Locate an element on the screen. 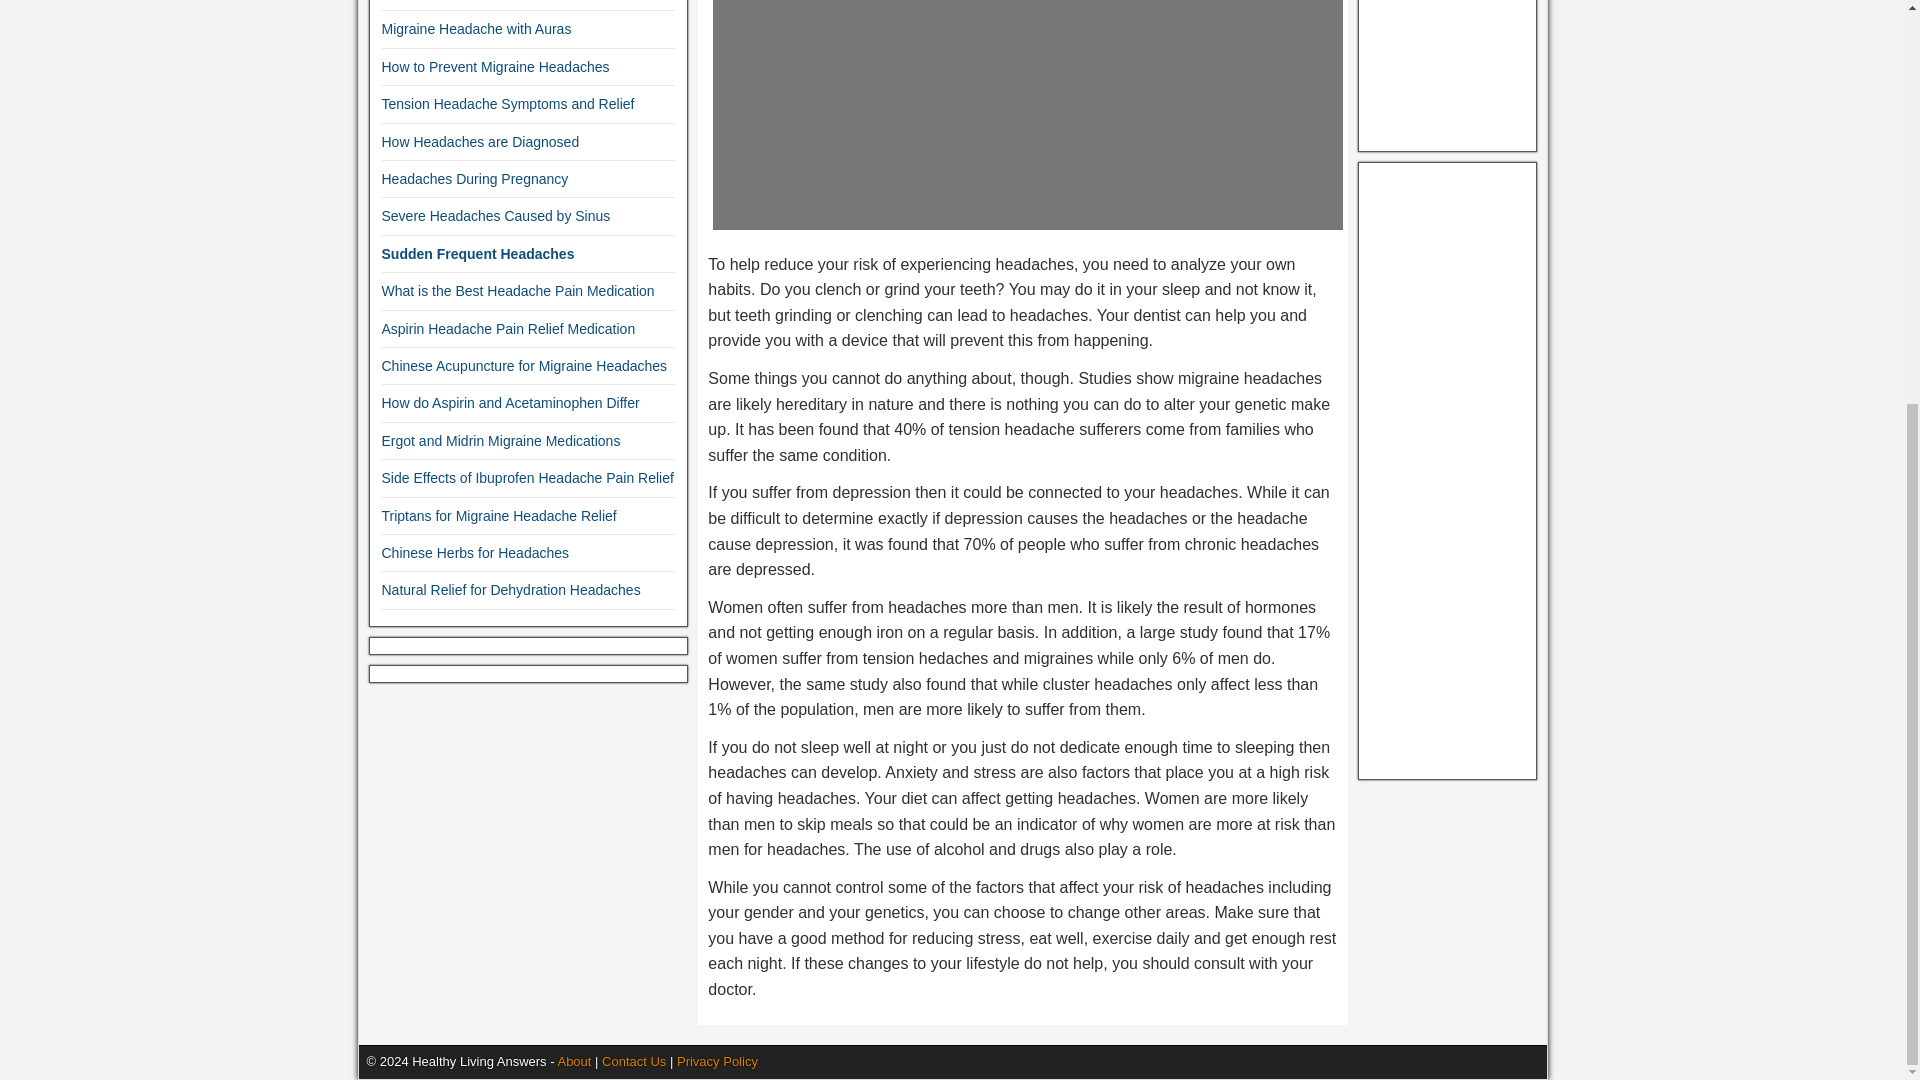 This screenshot has width=1920, height=1080. Aspirin Headache Pain Relief Medication is located at coordinates (508, 328).